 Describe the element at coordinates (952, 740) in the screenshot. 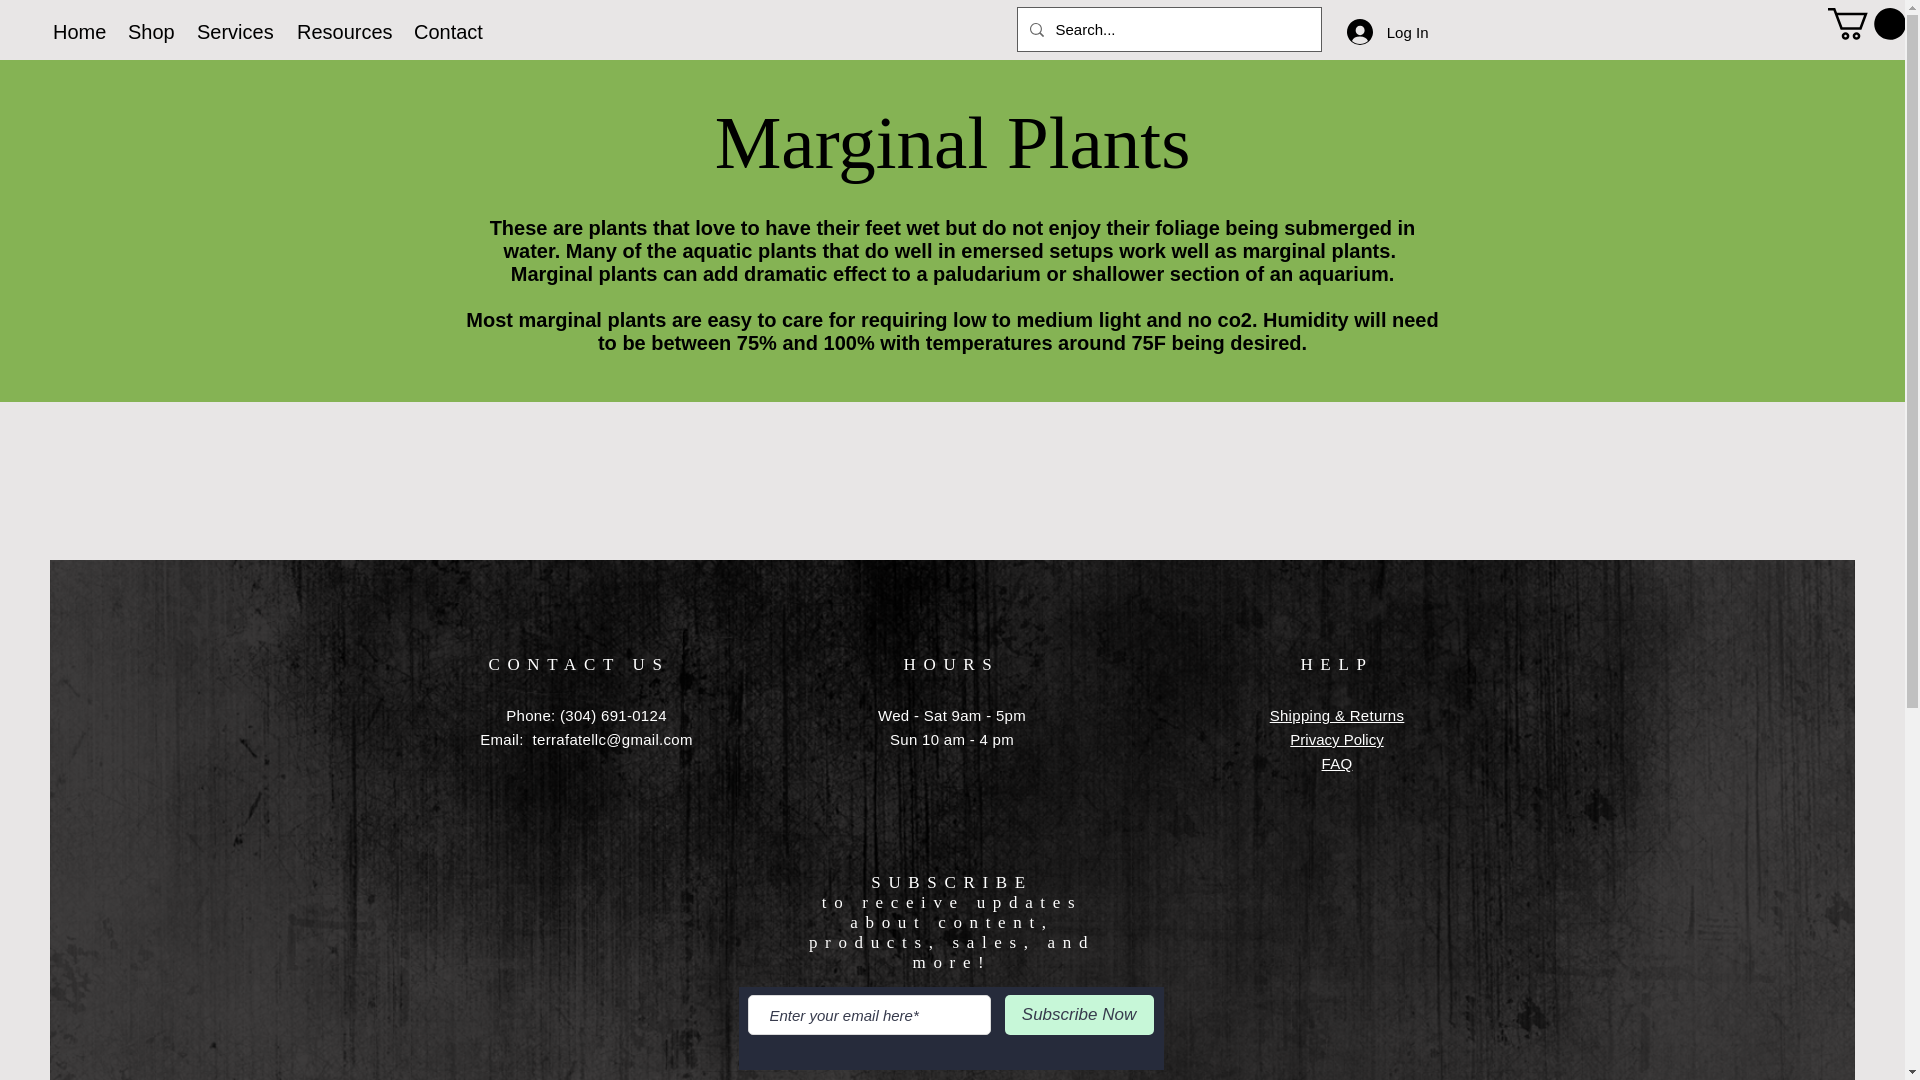

I see `Sun 10 am - 4 pm` at that location.